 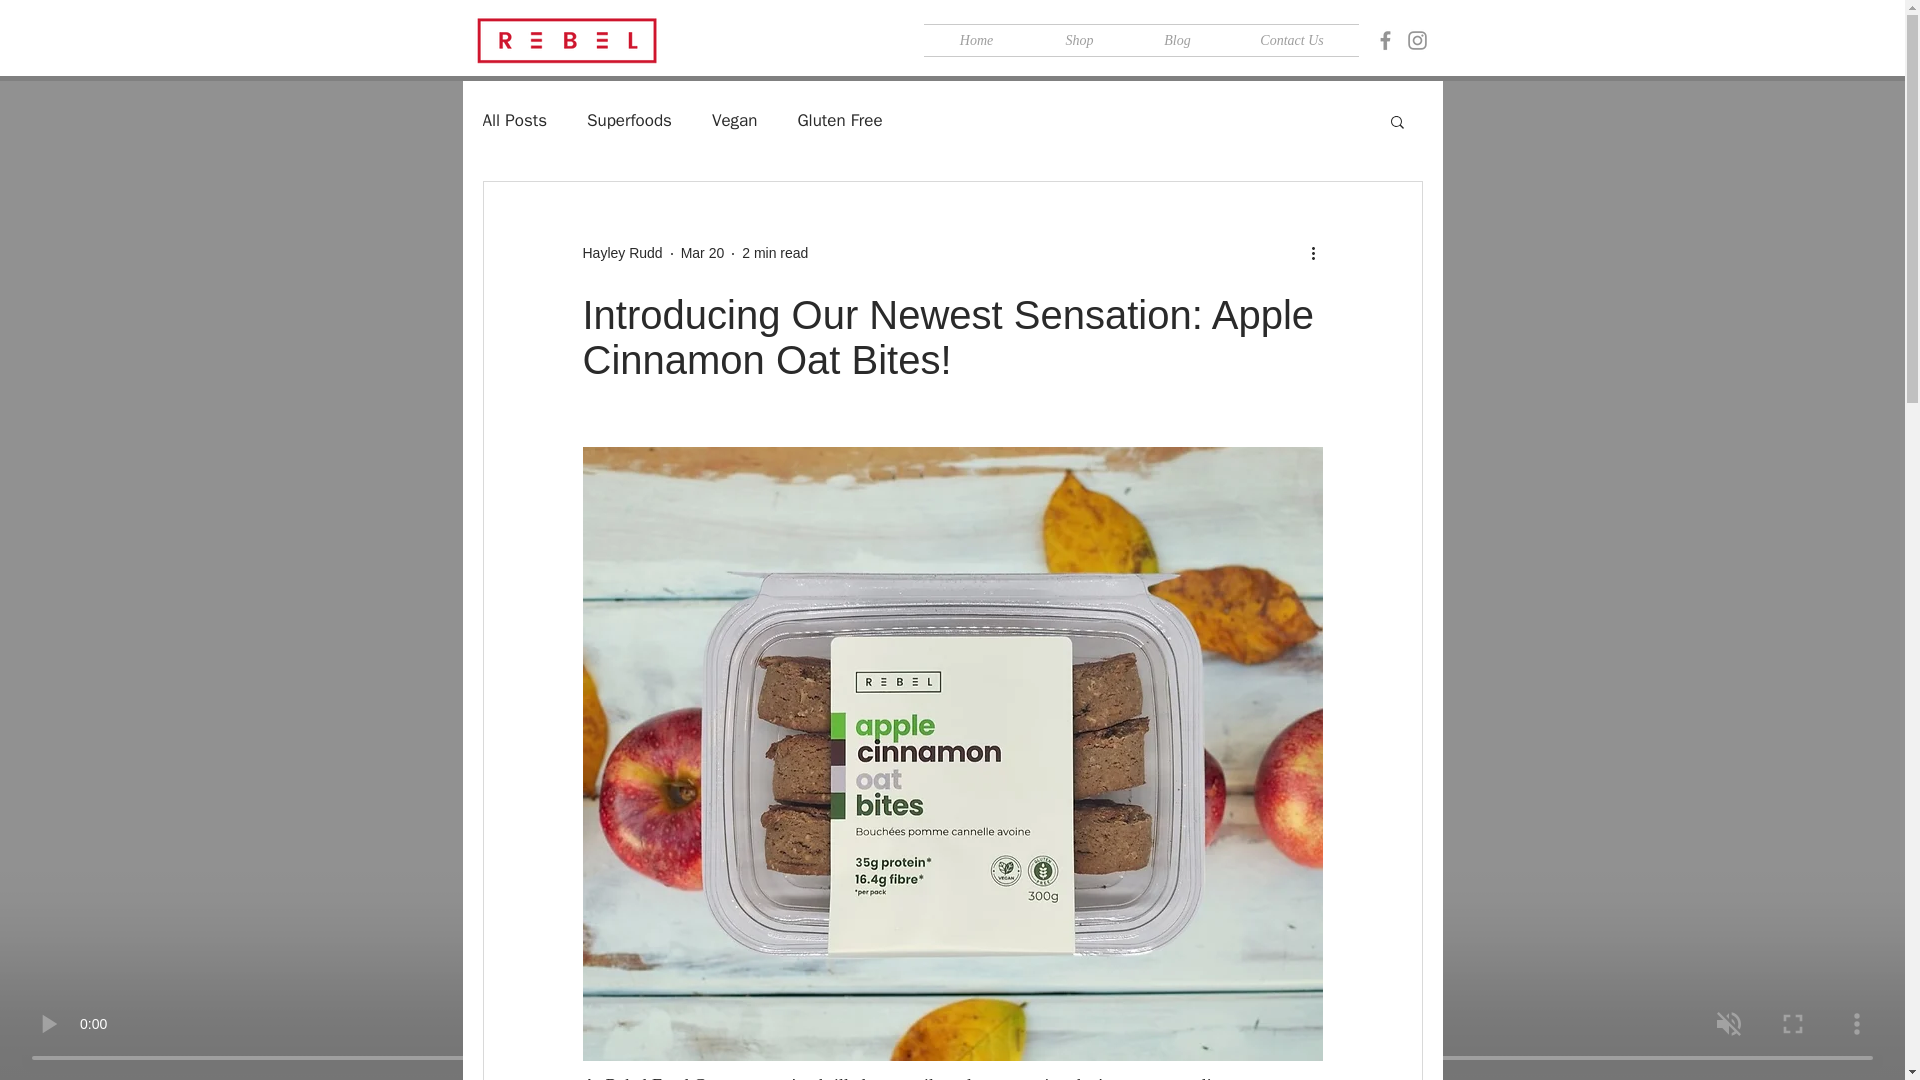 What do you see at coordinates (976, 40) in the screenshot?
I see `Home` at bounding box center [976, 40].